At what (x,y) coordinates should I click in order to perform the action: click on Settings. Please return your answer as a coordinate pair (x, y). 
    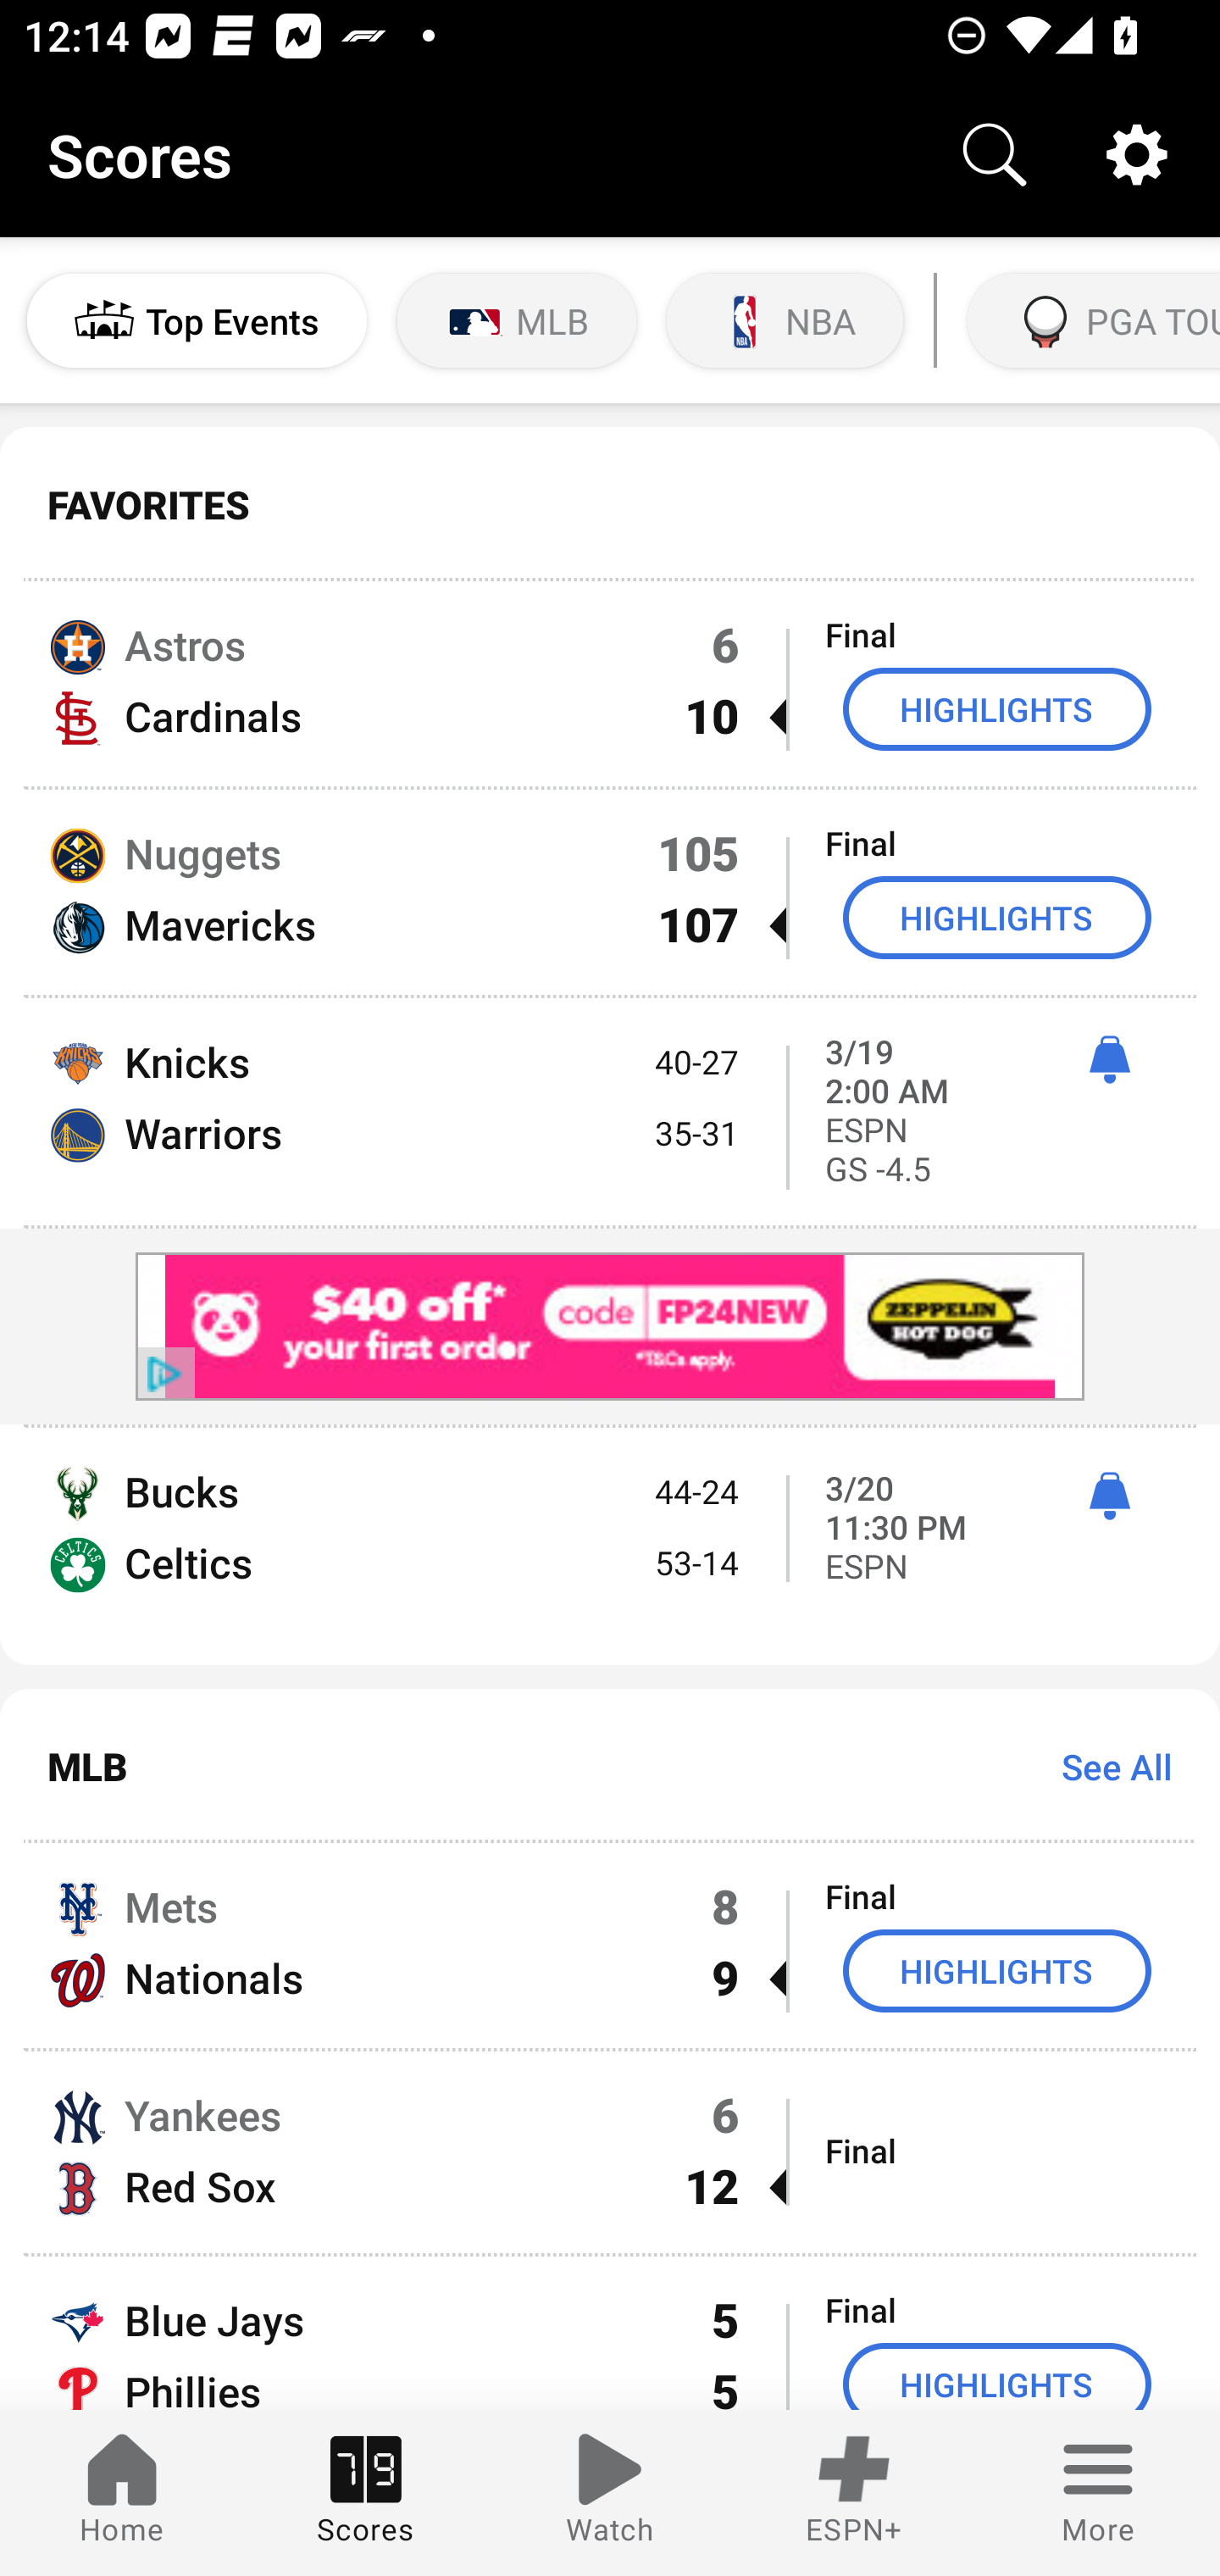
    Looking at the image, I should click on (1137, 154).